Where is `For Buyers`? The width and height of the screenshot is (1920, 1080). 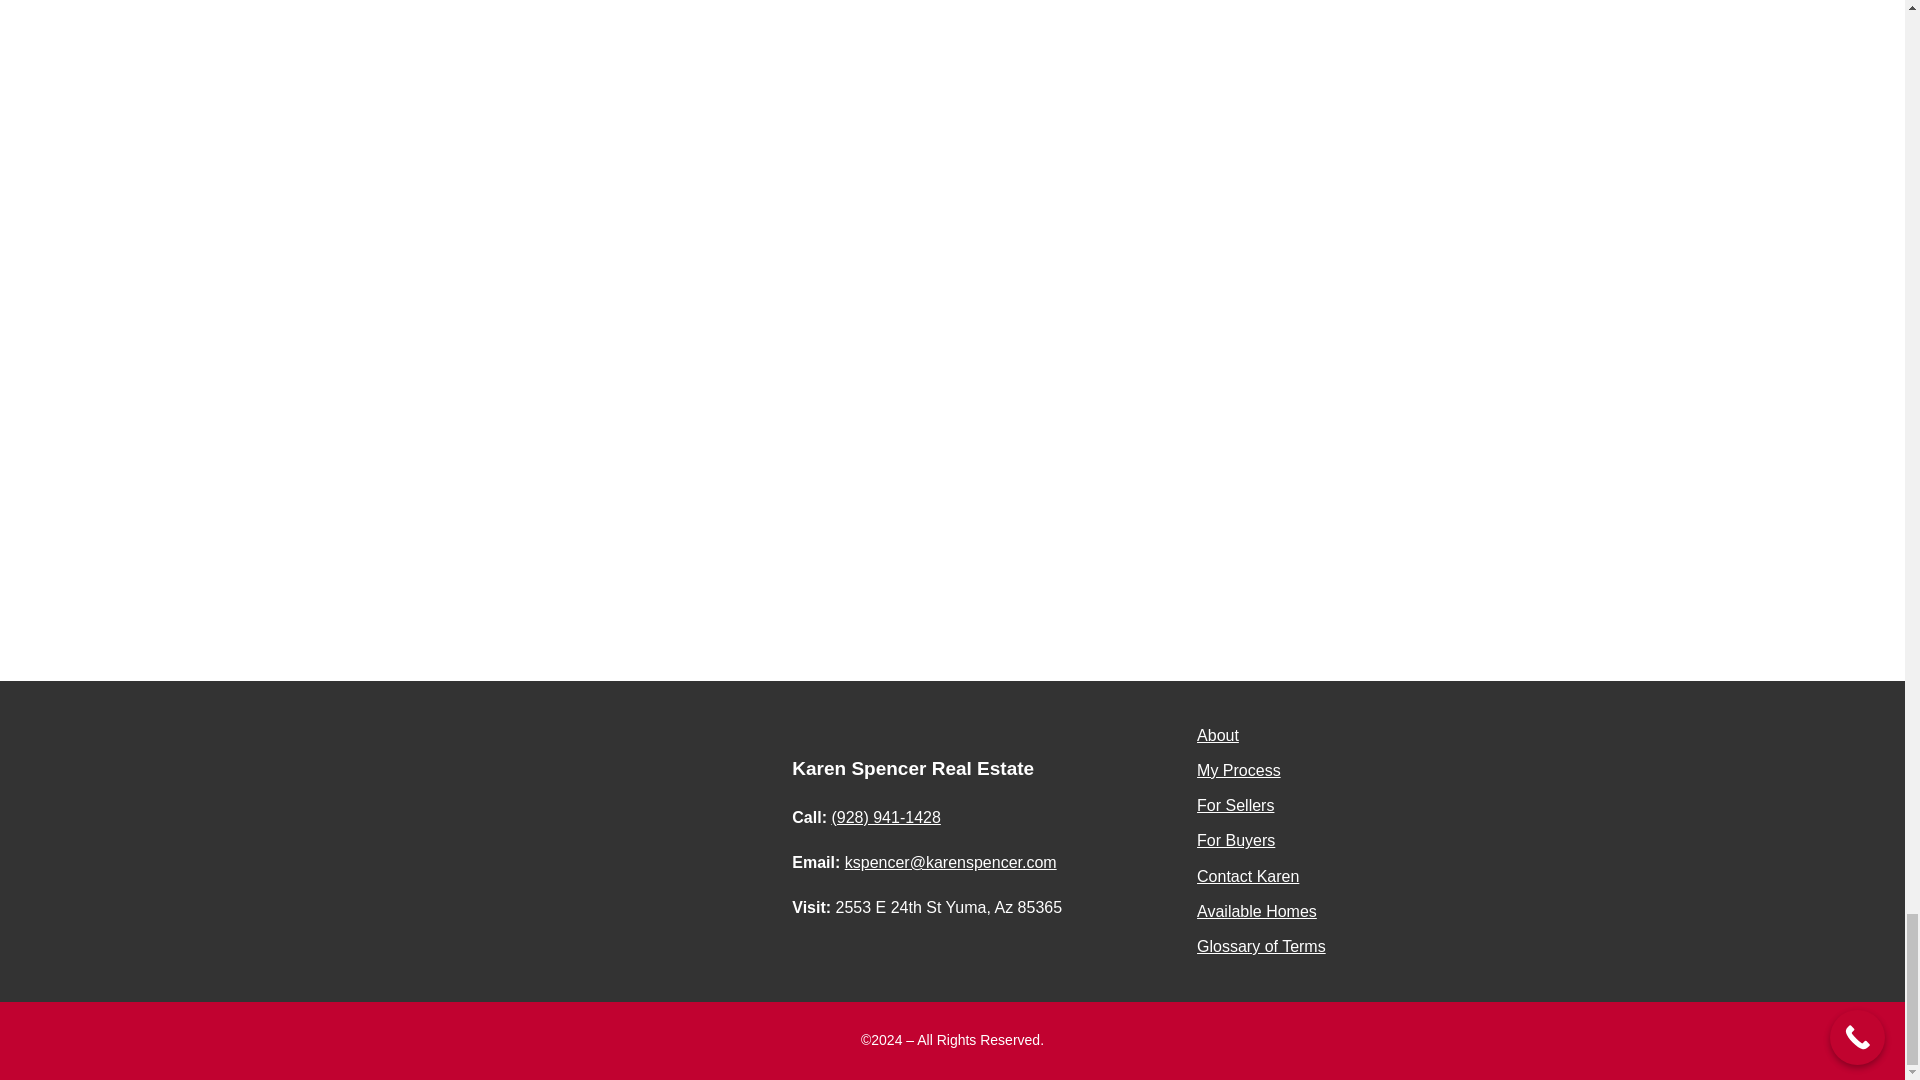 For Buyers is located at coordinates (1235, 840).